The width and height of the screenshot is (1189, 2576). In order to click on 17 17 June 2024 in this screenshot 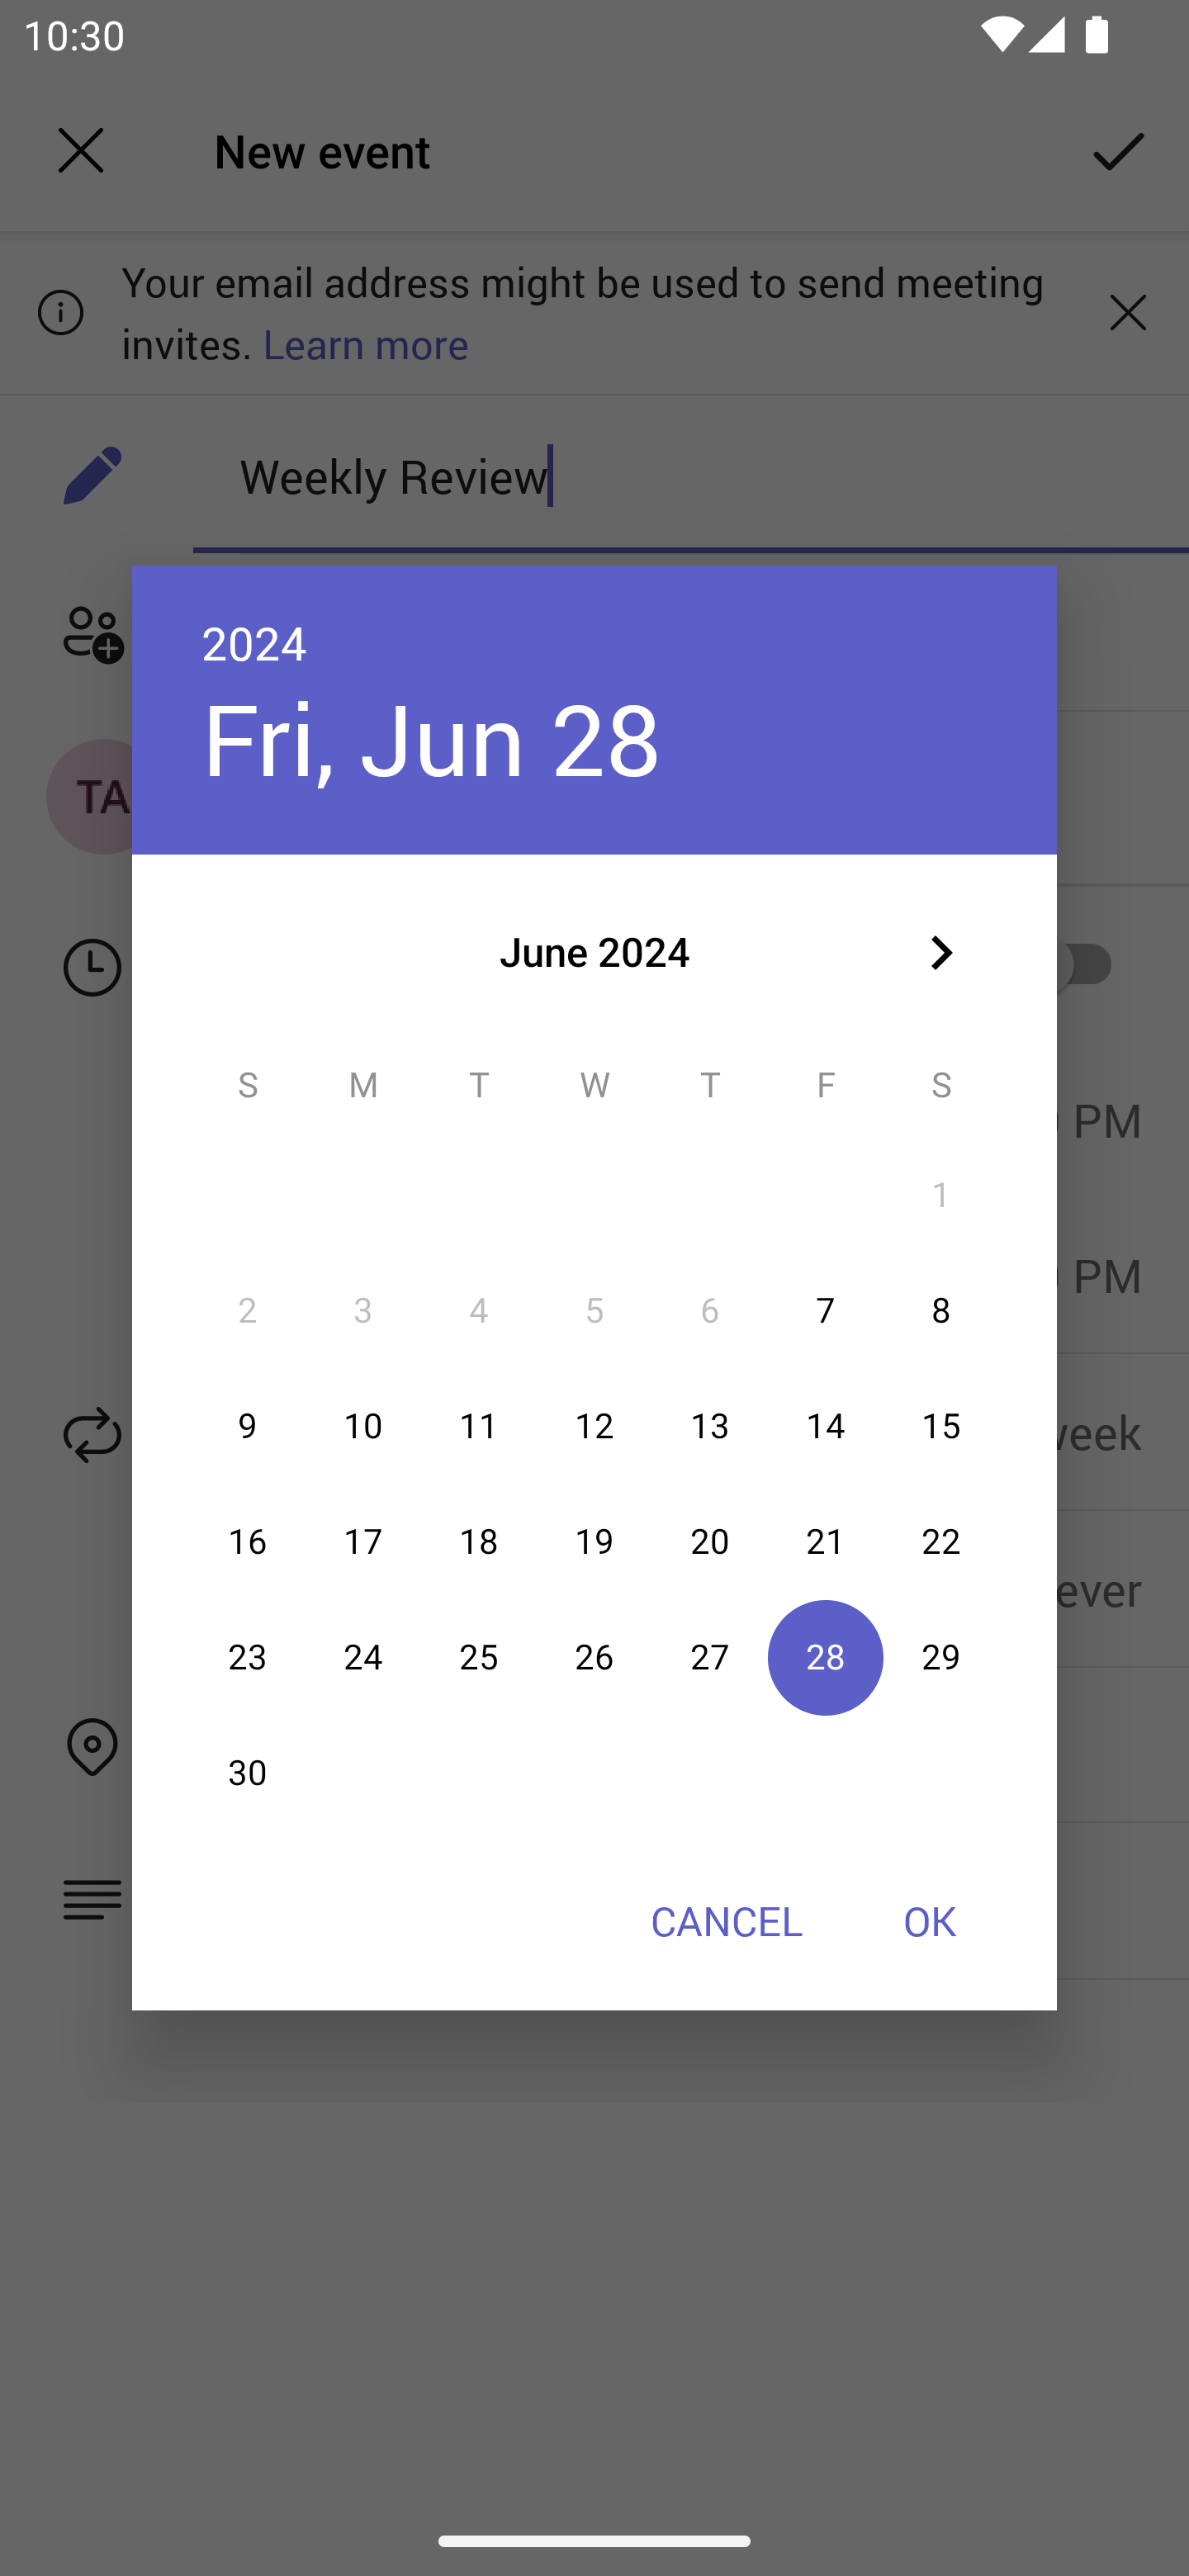, I will do `click(363, 1541)`.